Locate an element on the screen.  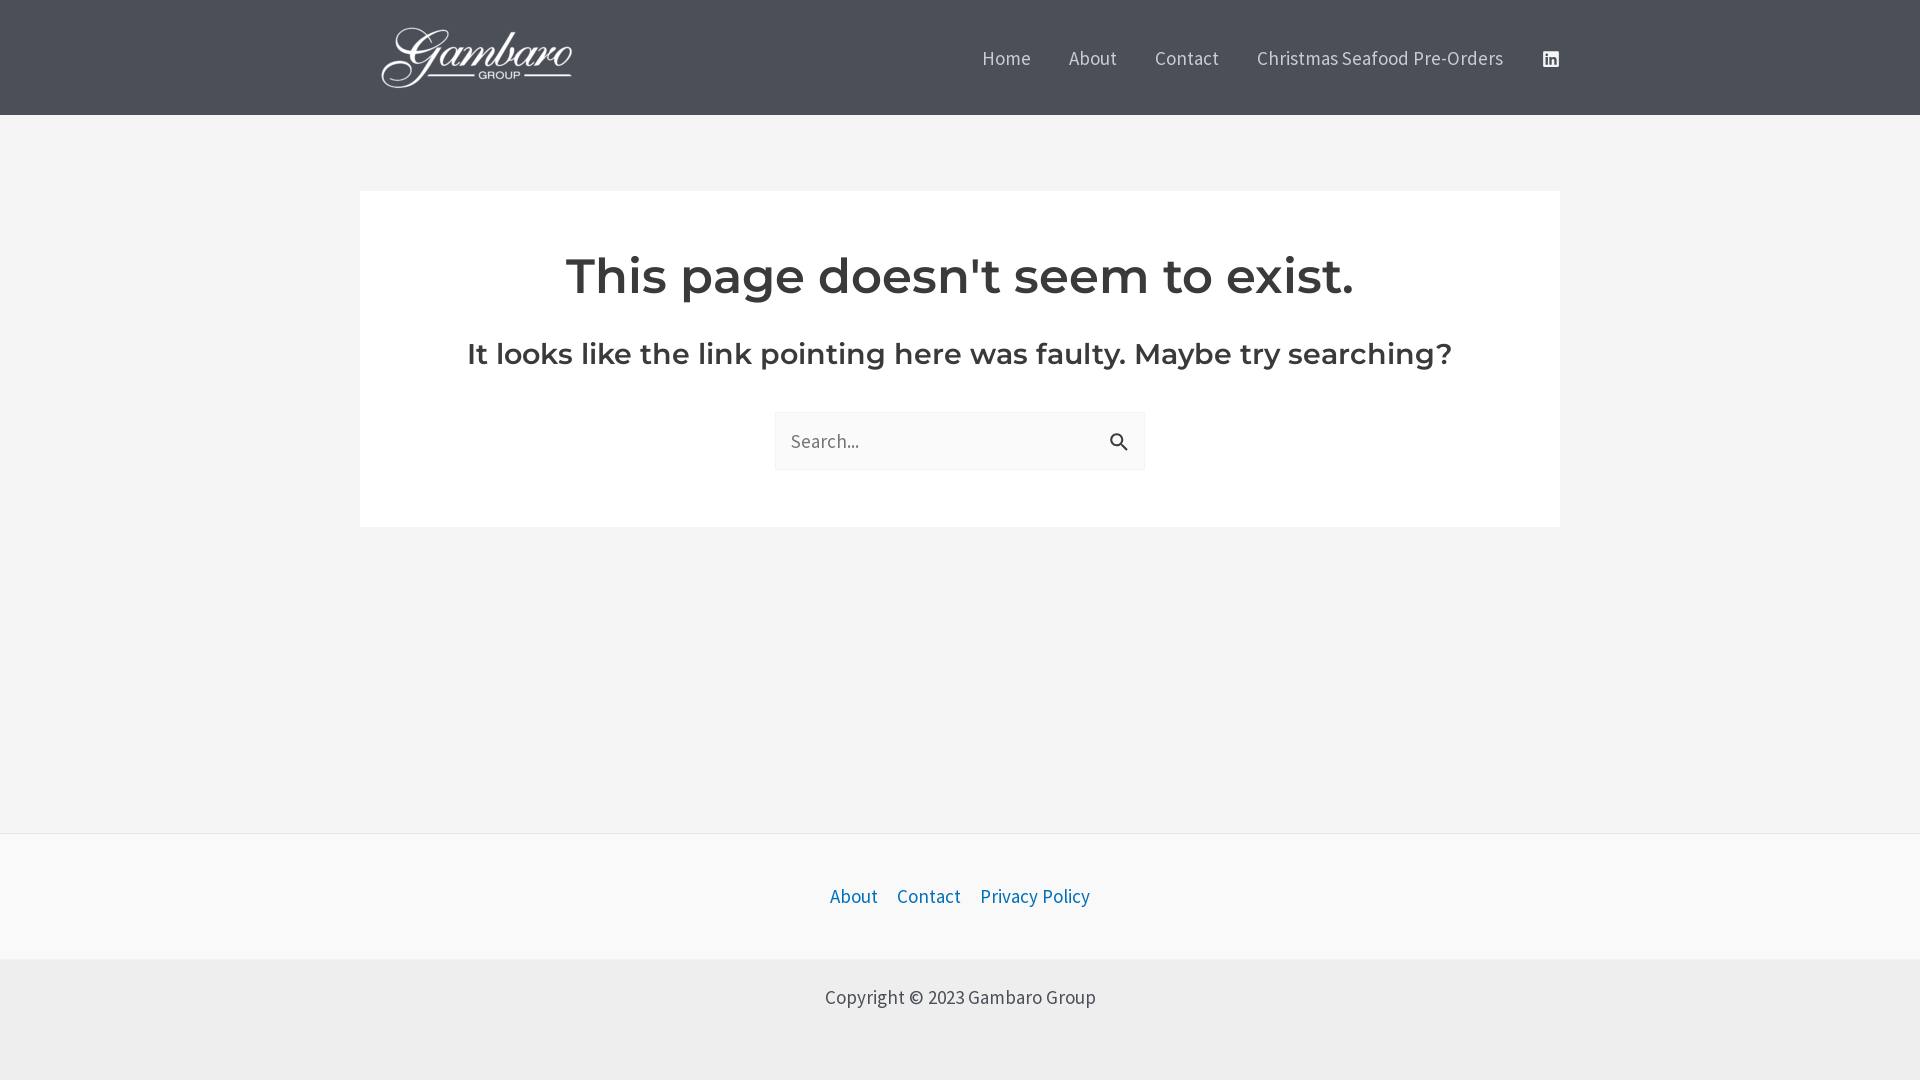
Search is located at coordinates (1122, 435).